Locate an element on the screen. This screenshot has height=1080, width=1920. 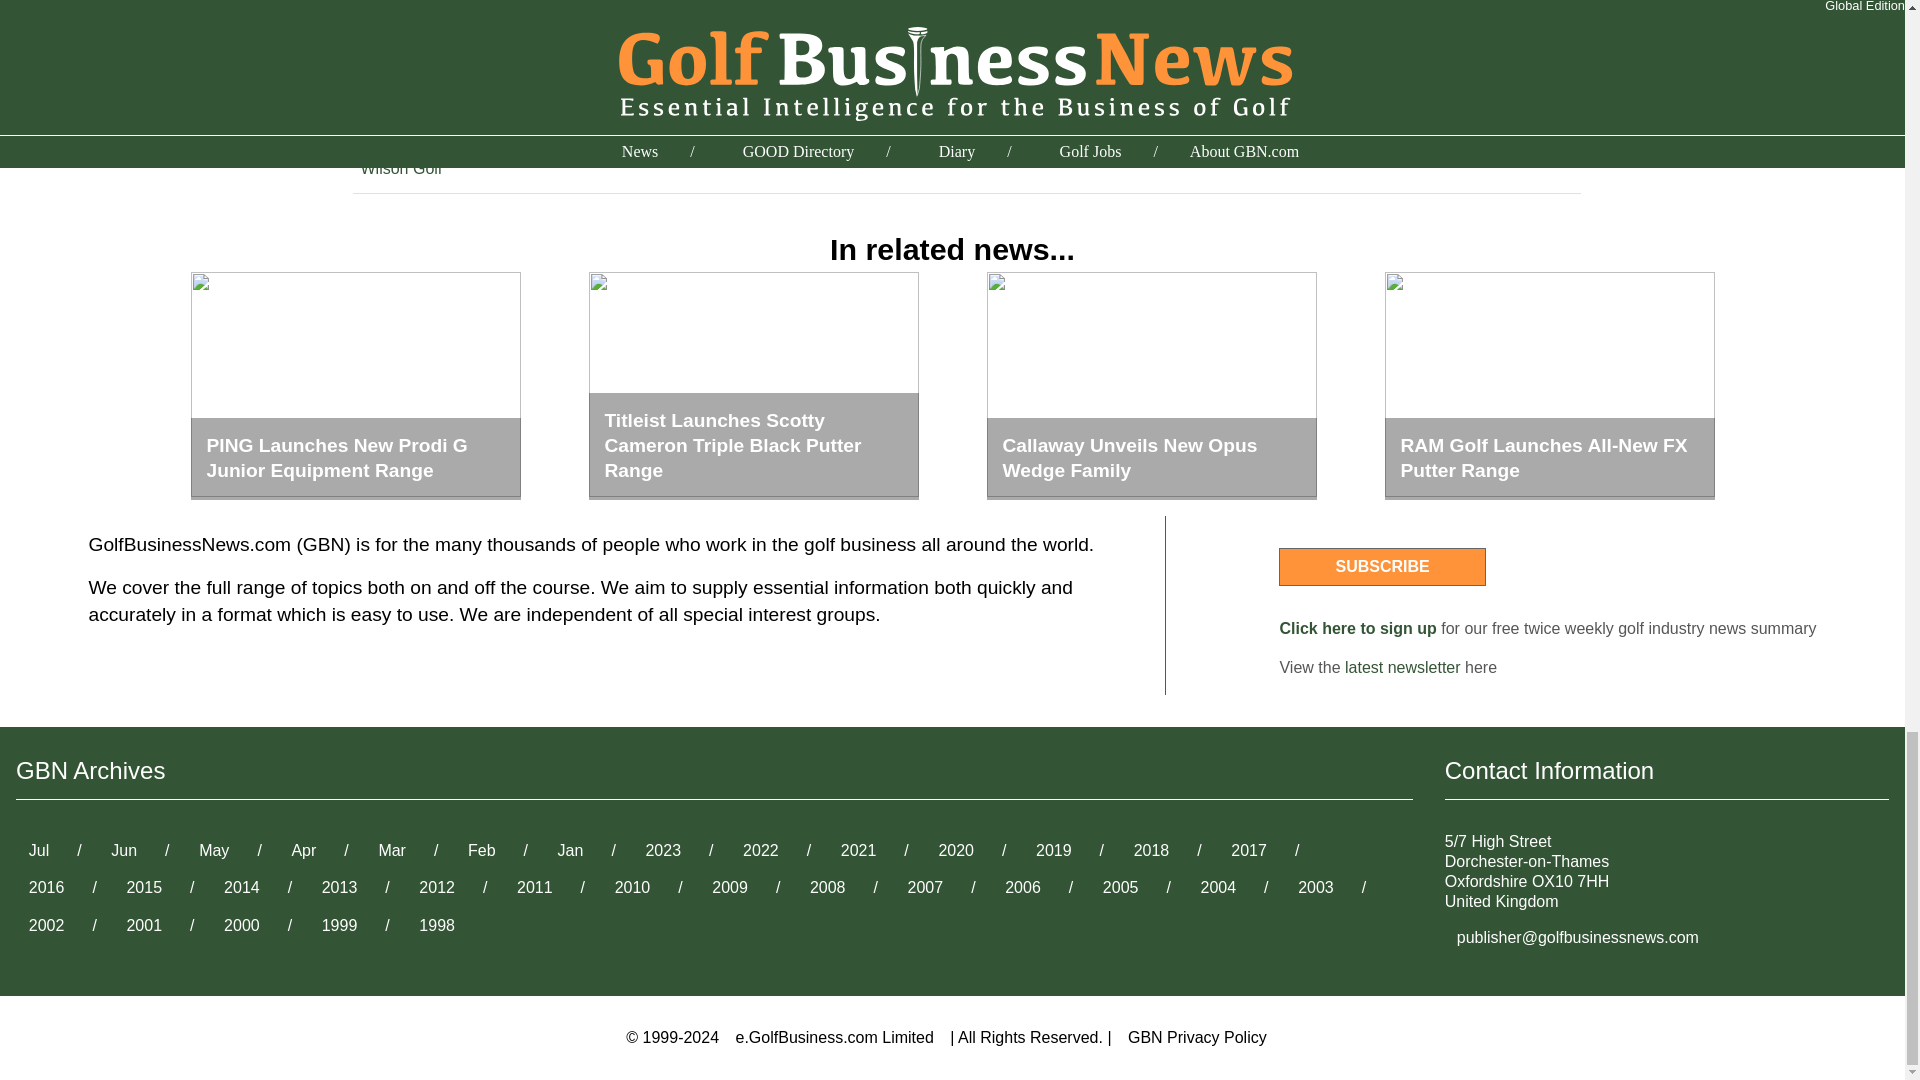
SUBSCRIBE is located at coordinates (1381, 566).